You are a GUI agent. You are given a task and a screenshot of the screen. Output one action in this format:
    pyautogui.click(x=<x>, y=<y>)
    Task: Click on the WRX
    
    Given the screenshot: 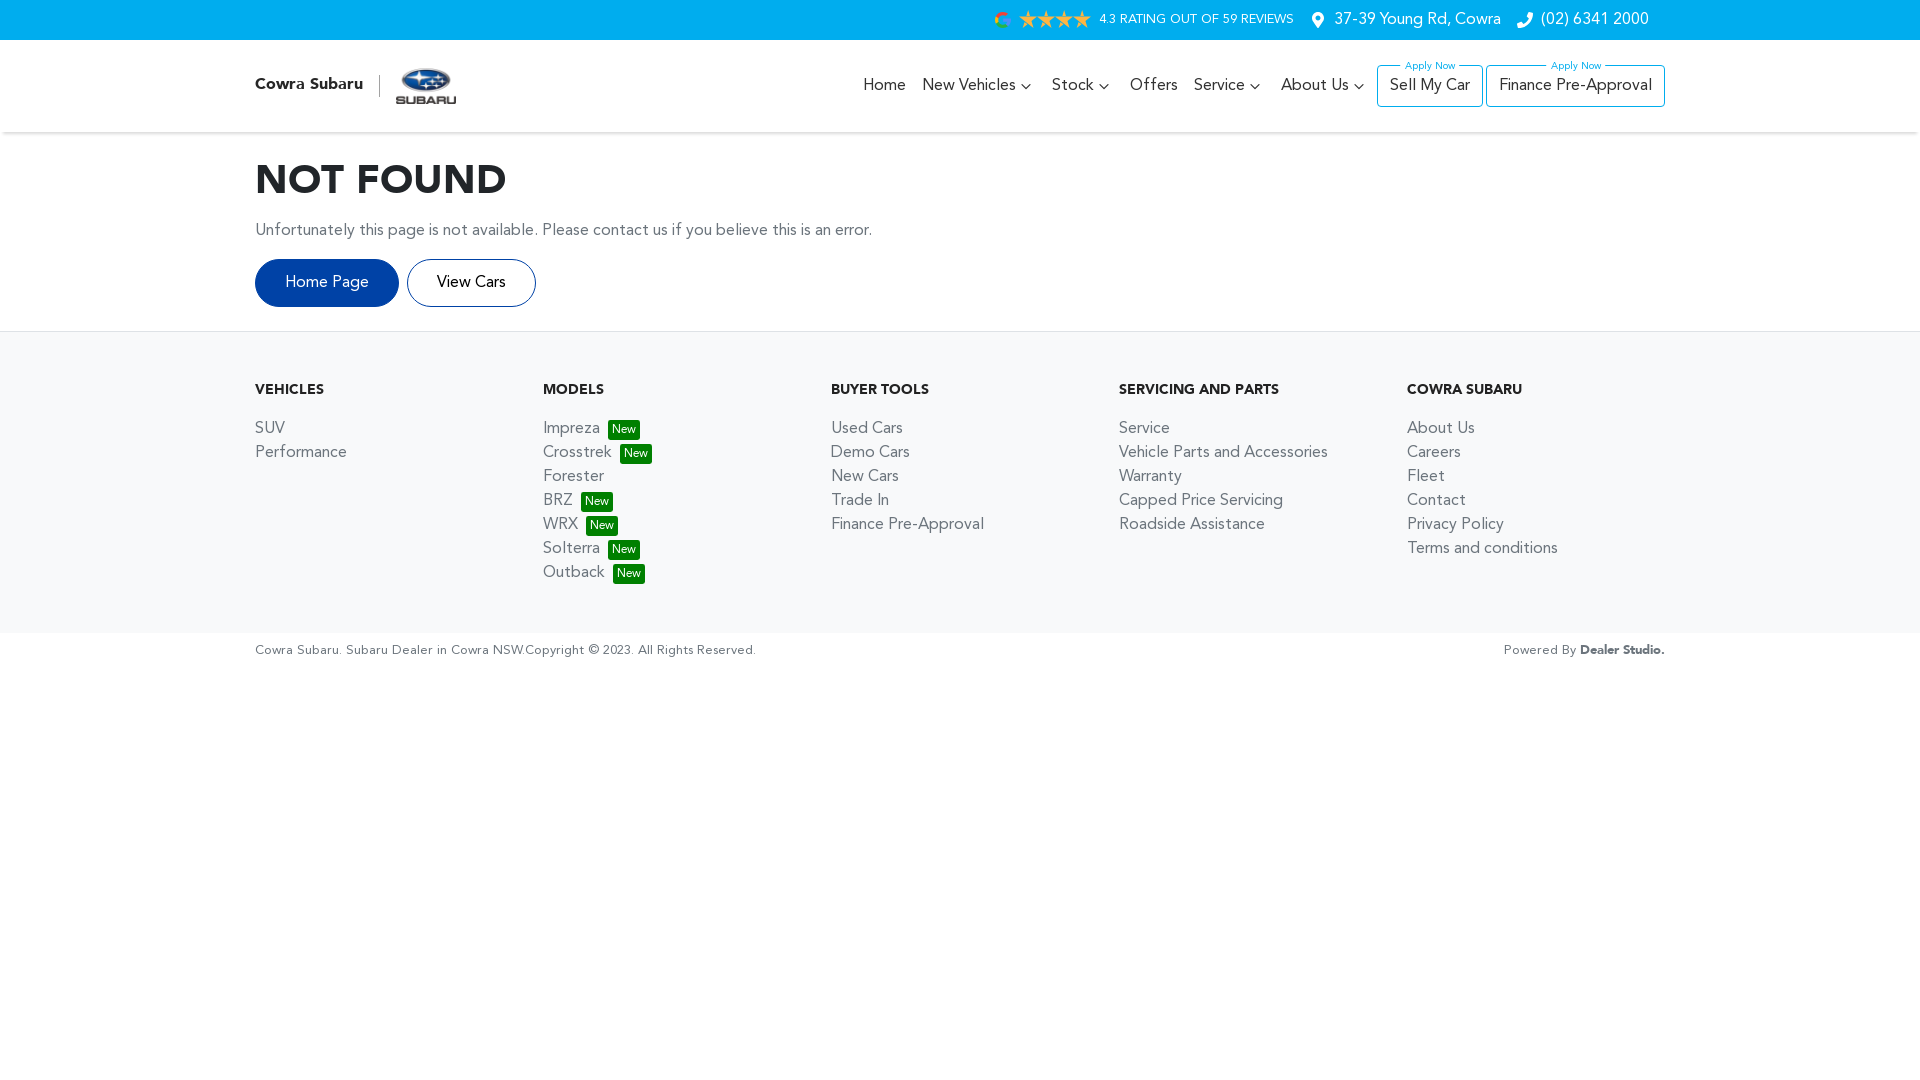 What is the action you would take?
    pyautogui.click(x=580, y=525)
    